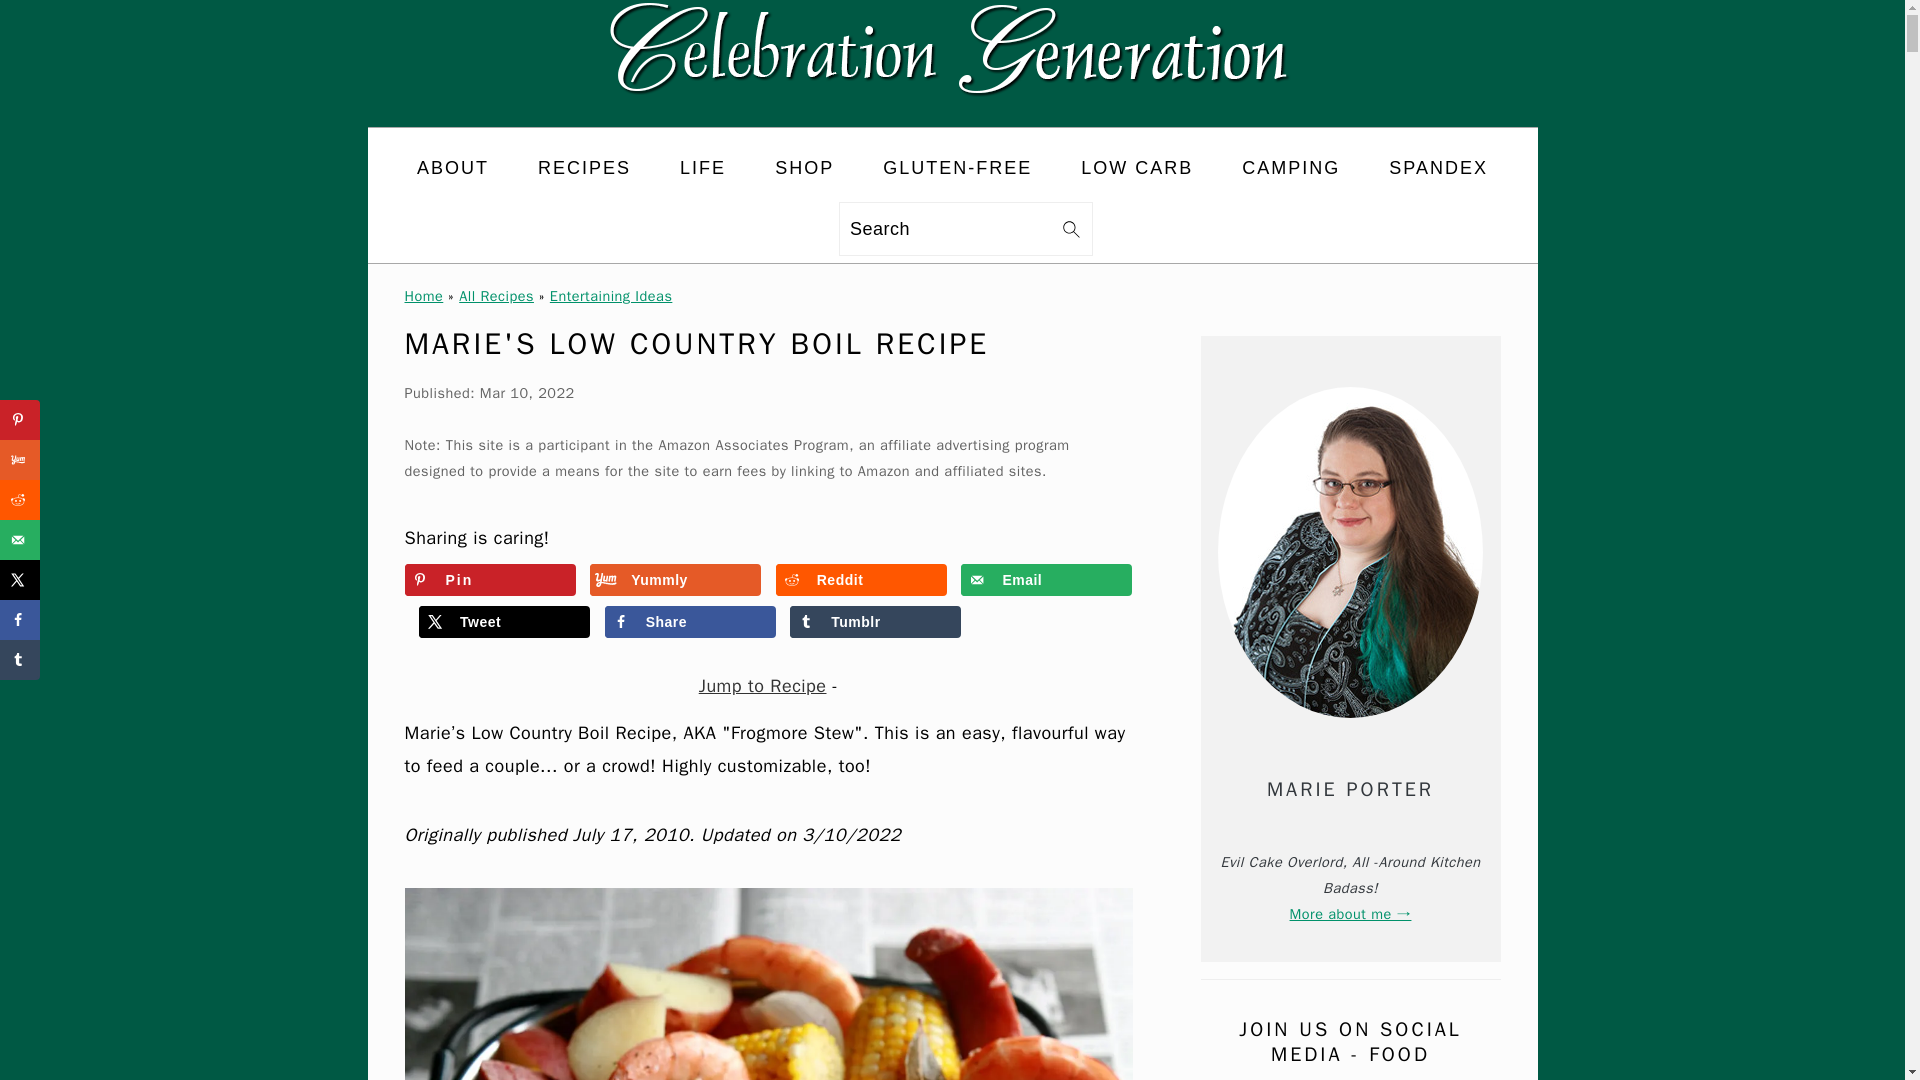 This screenshot has height=1080, width=1920. I want to click on Home, so click(423, 296).